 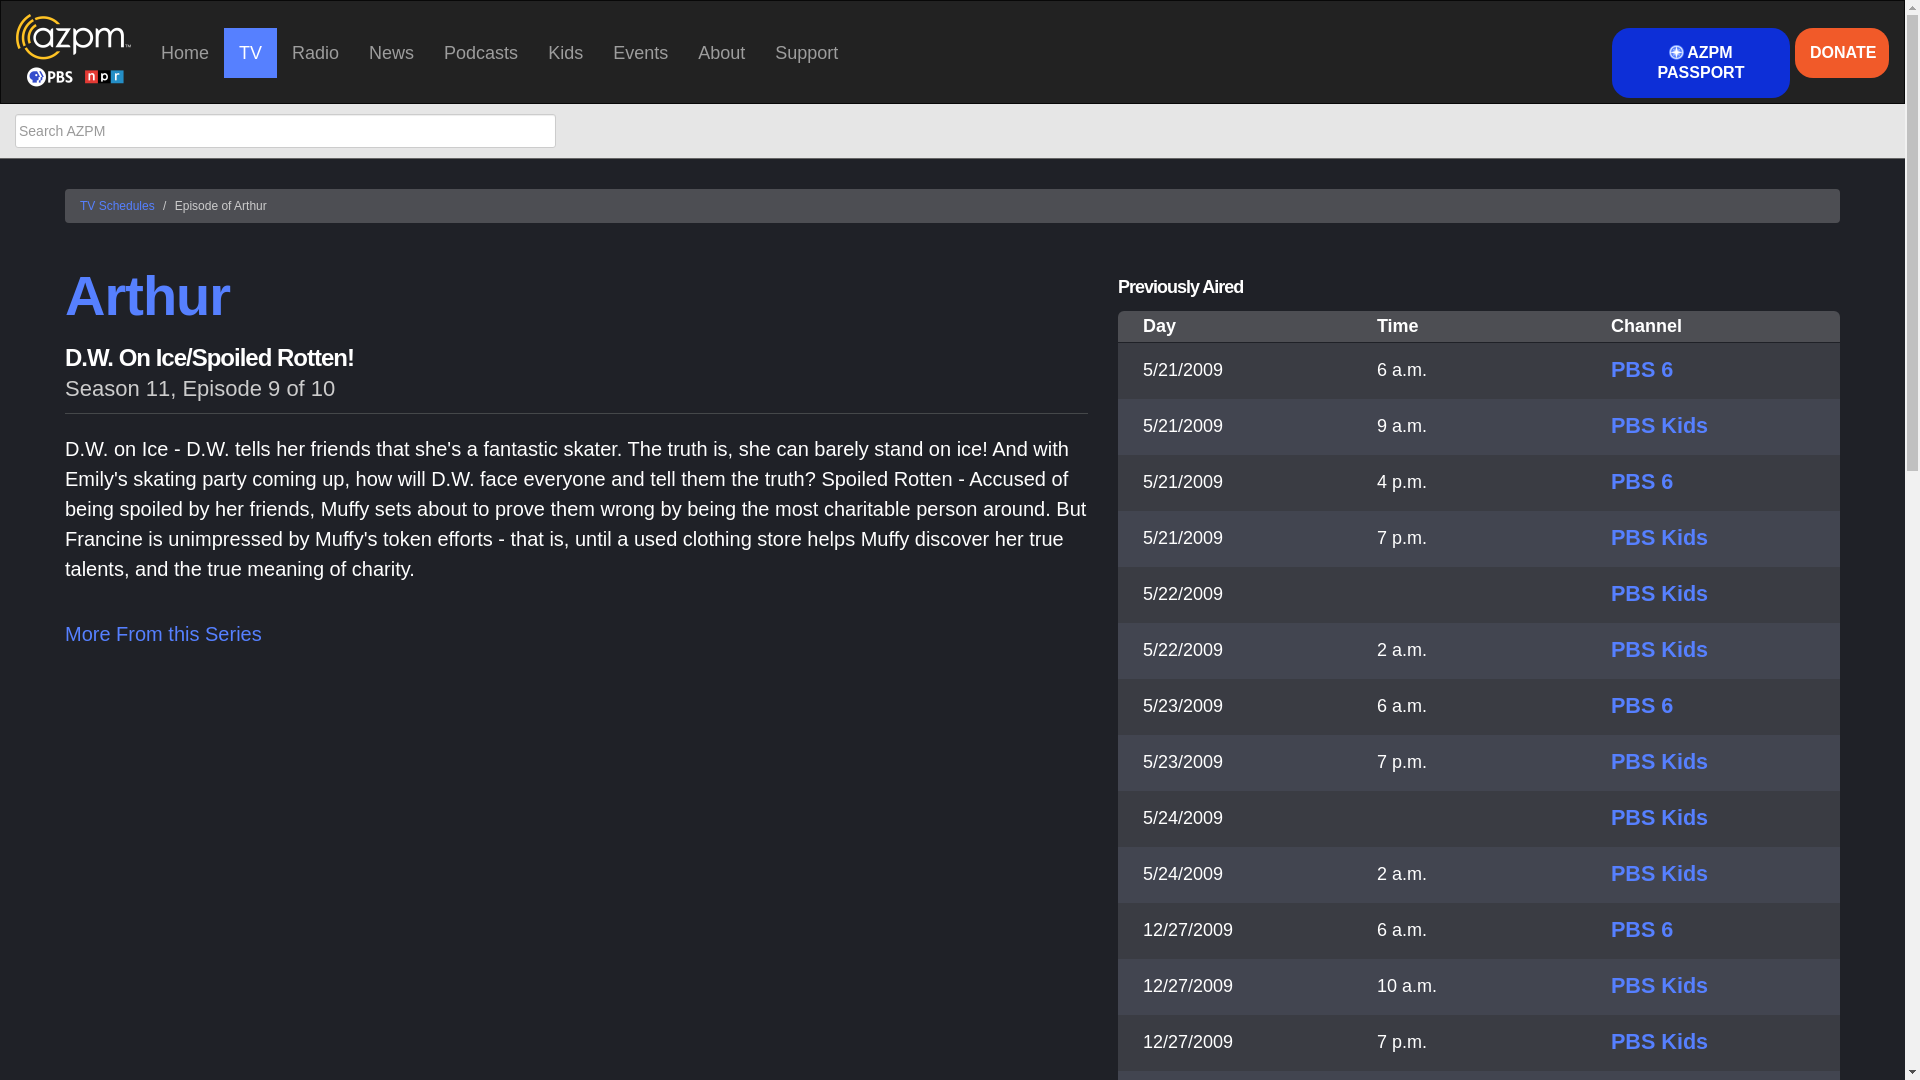 I want to click on Podcasts, so click(x=480, y=52).